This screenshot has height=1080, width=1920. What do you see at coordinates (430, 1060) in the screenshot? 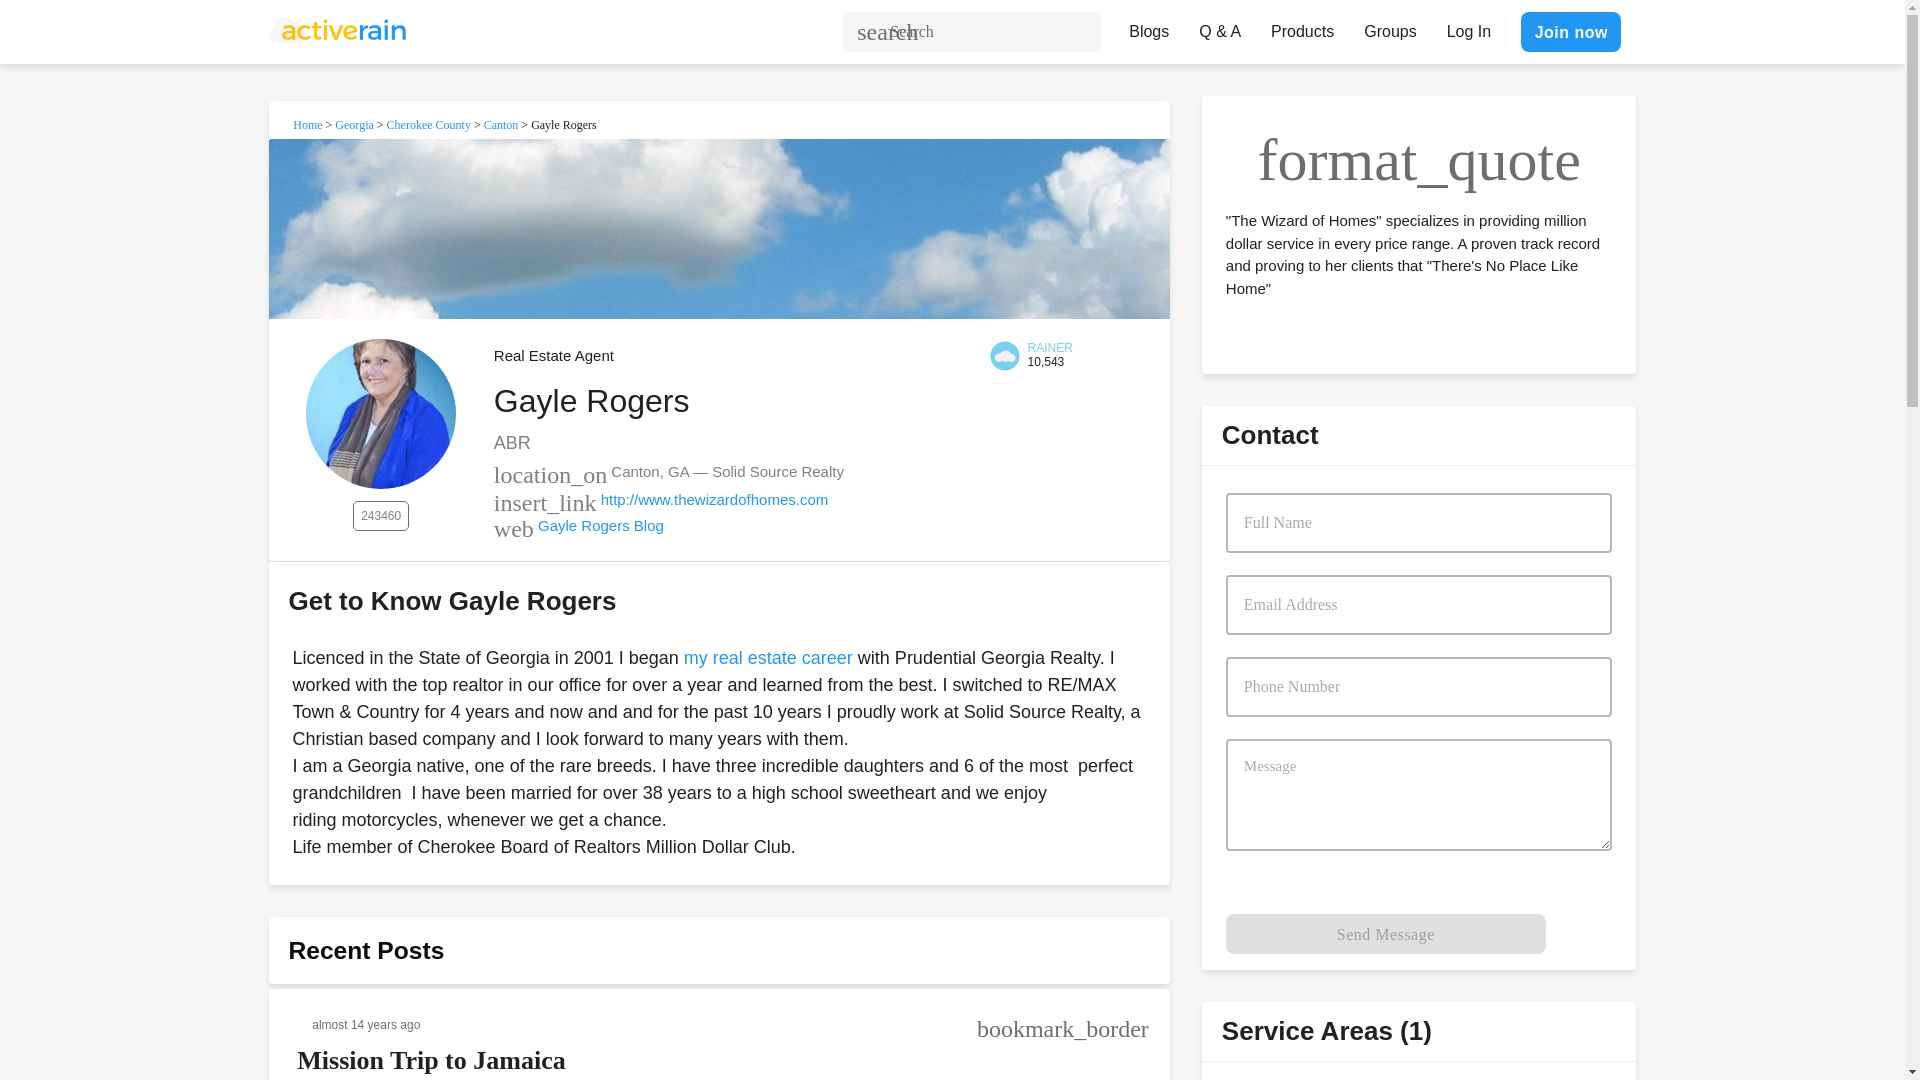
I see `Mission Trip to Jamaica` at bounding box center [430, 1060].